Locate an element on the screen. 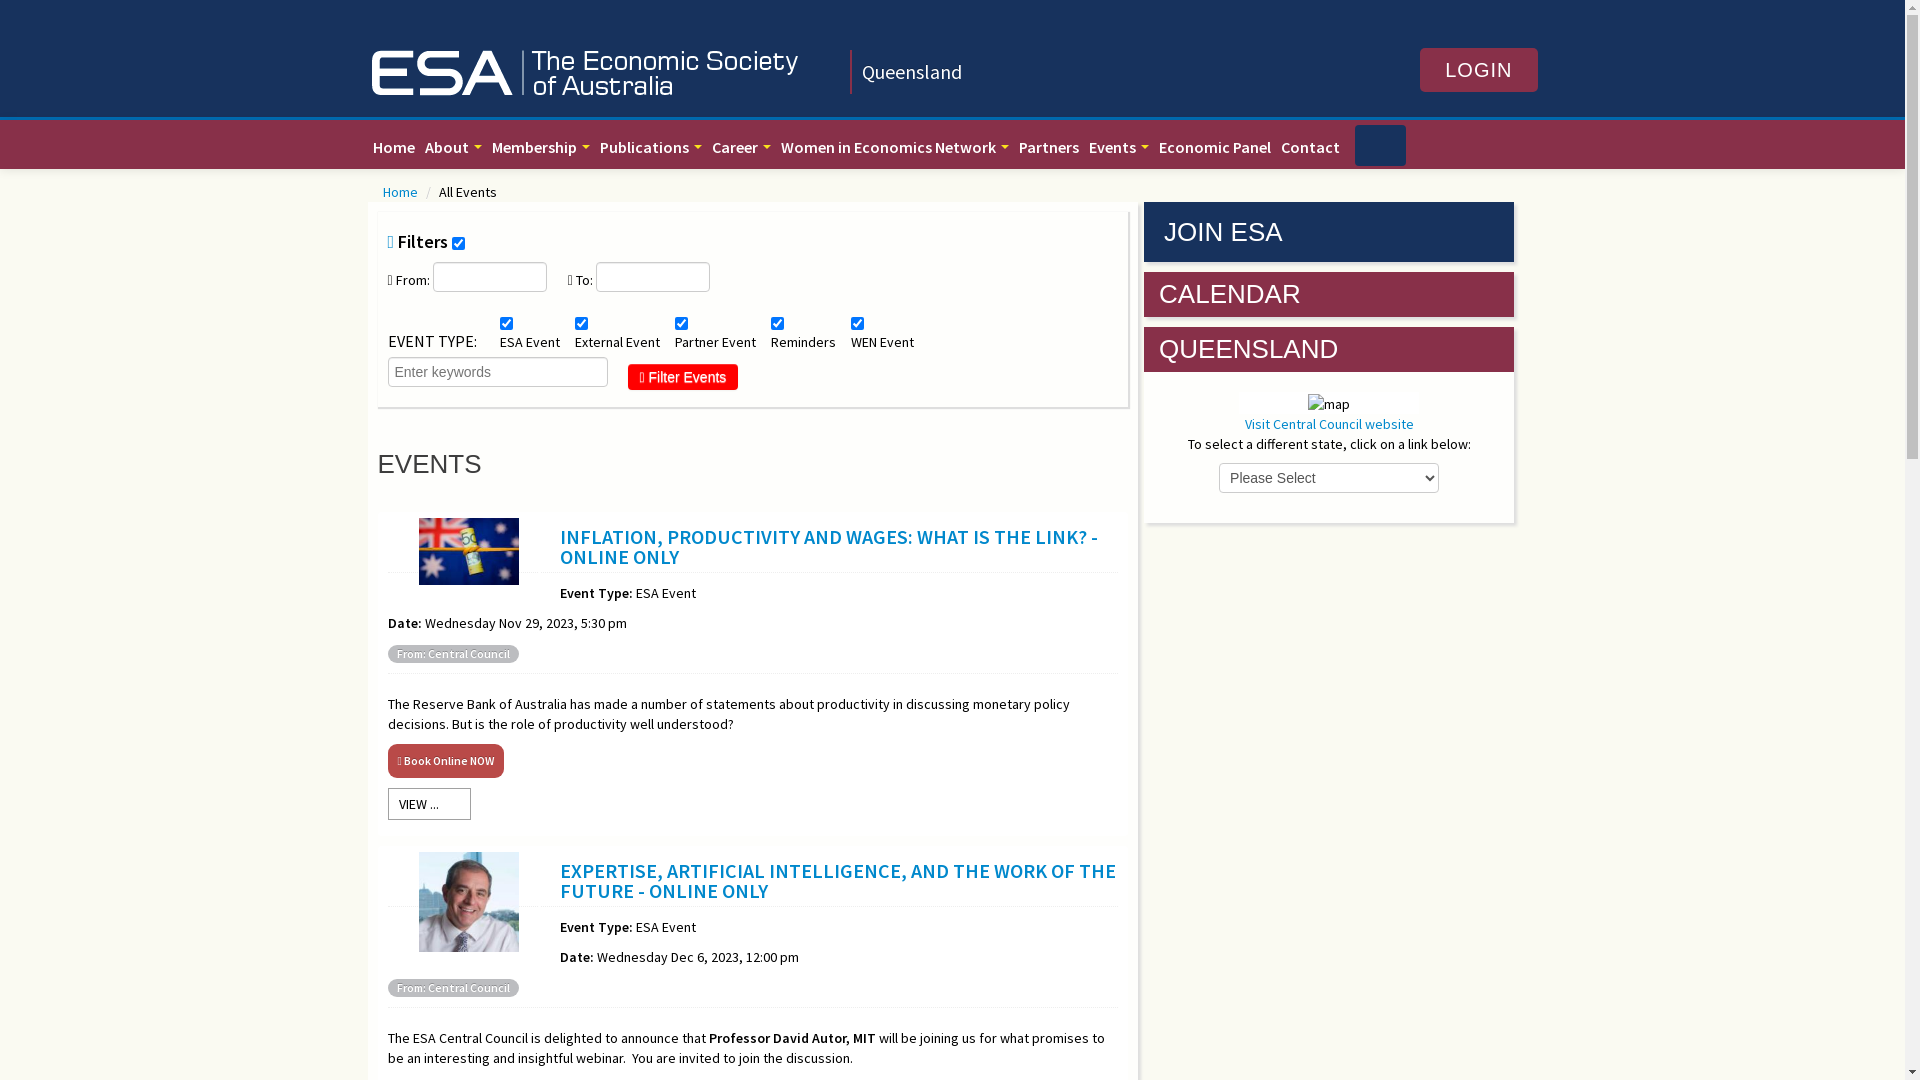  VIEW ... is located at coordinates (430, 804).